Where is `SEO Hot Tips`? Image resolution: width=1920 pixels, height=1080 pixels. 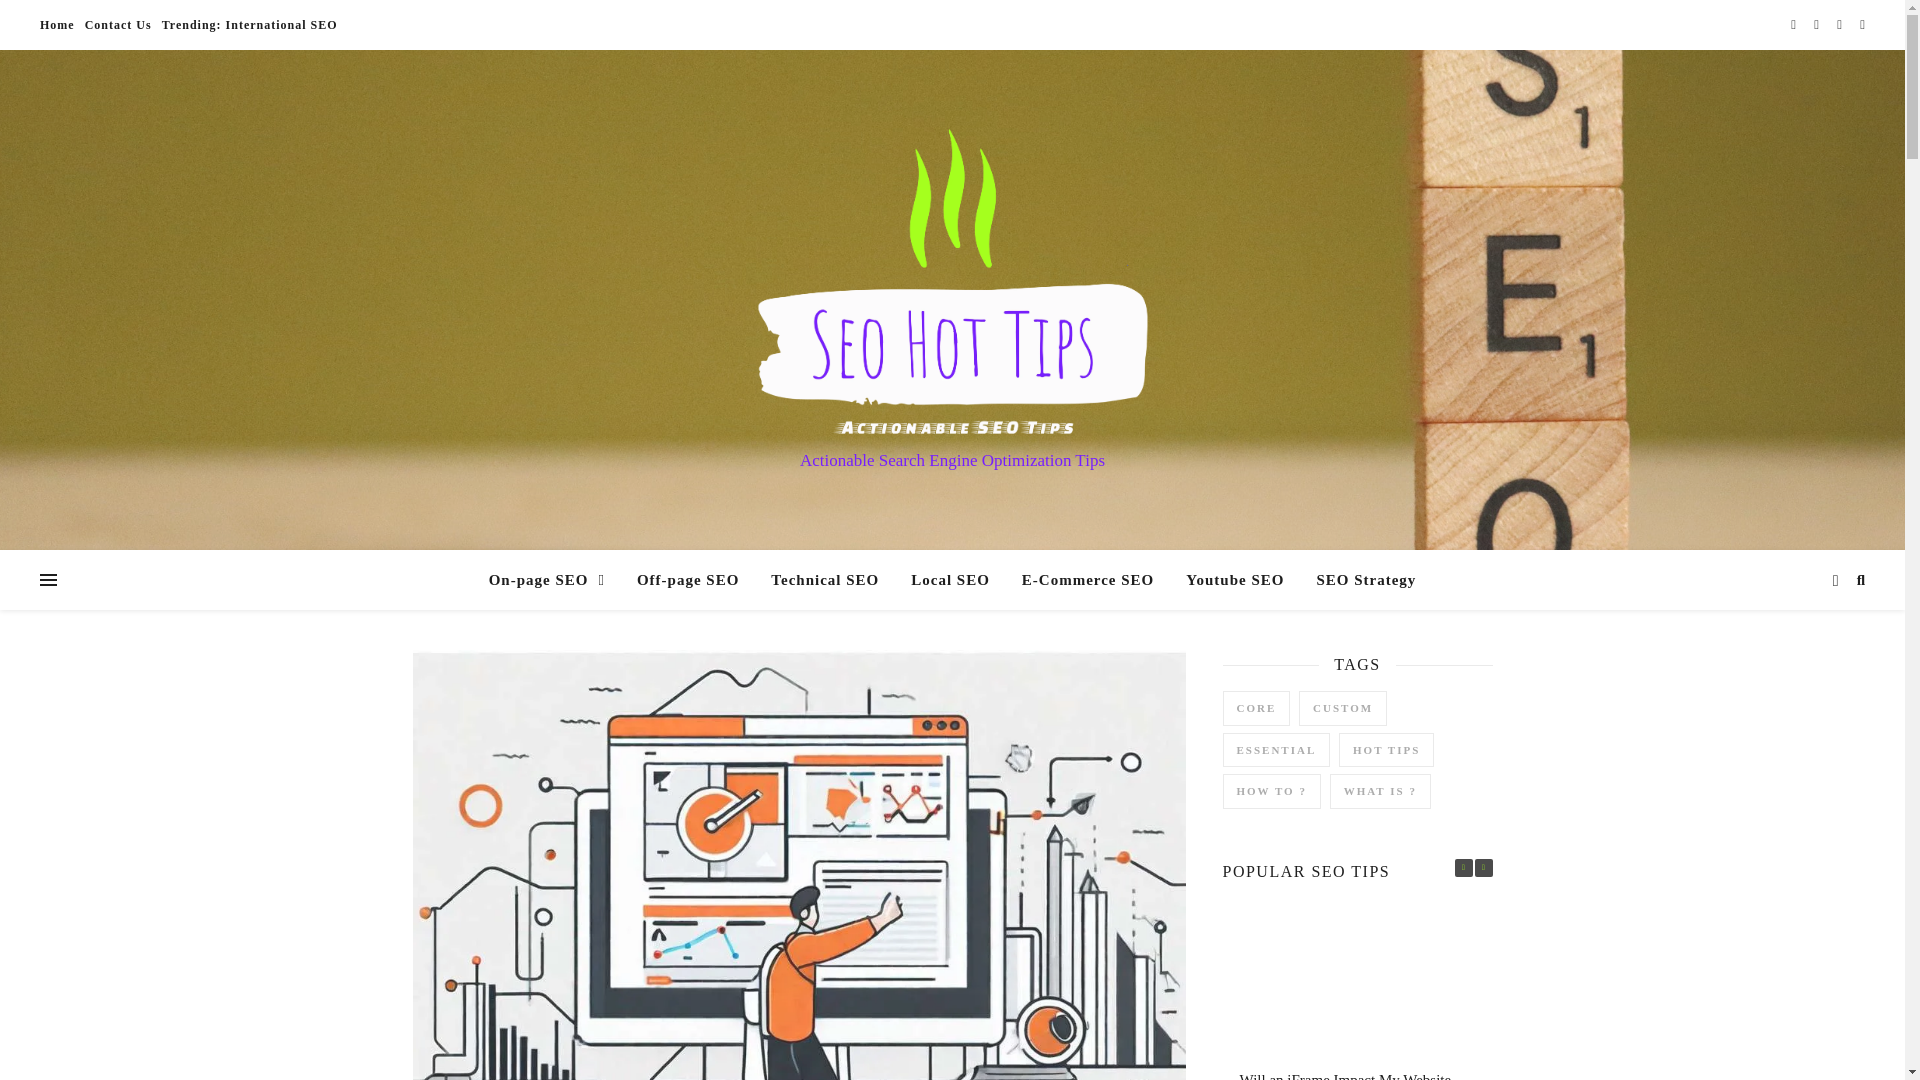 SEO Hot Tips is located at coordinates (952, 282).